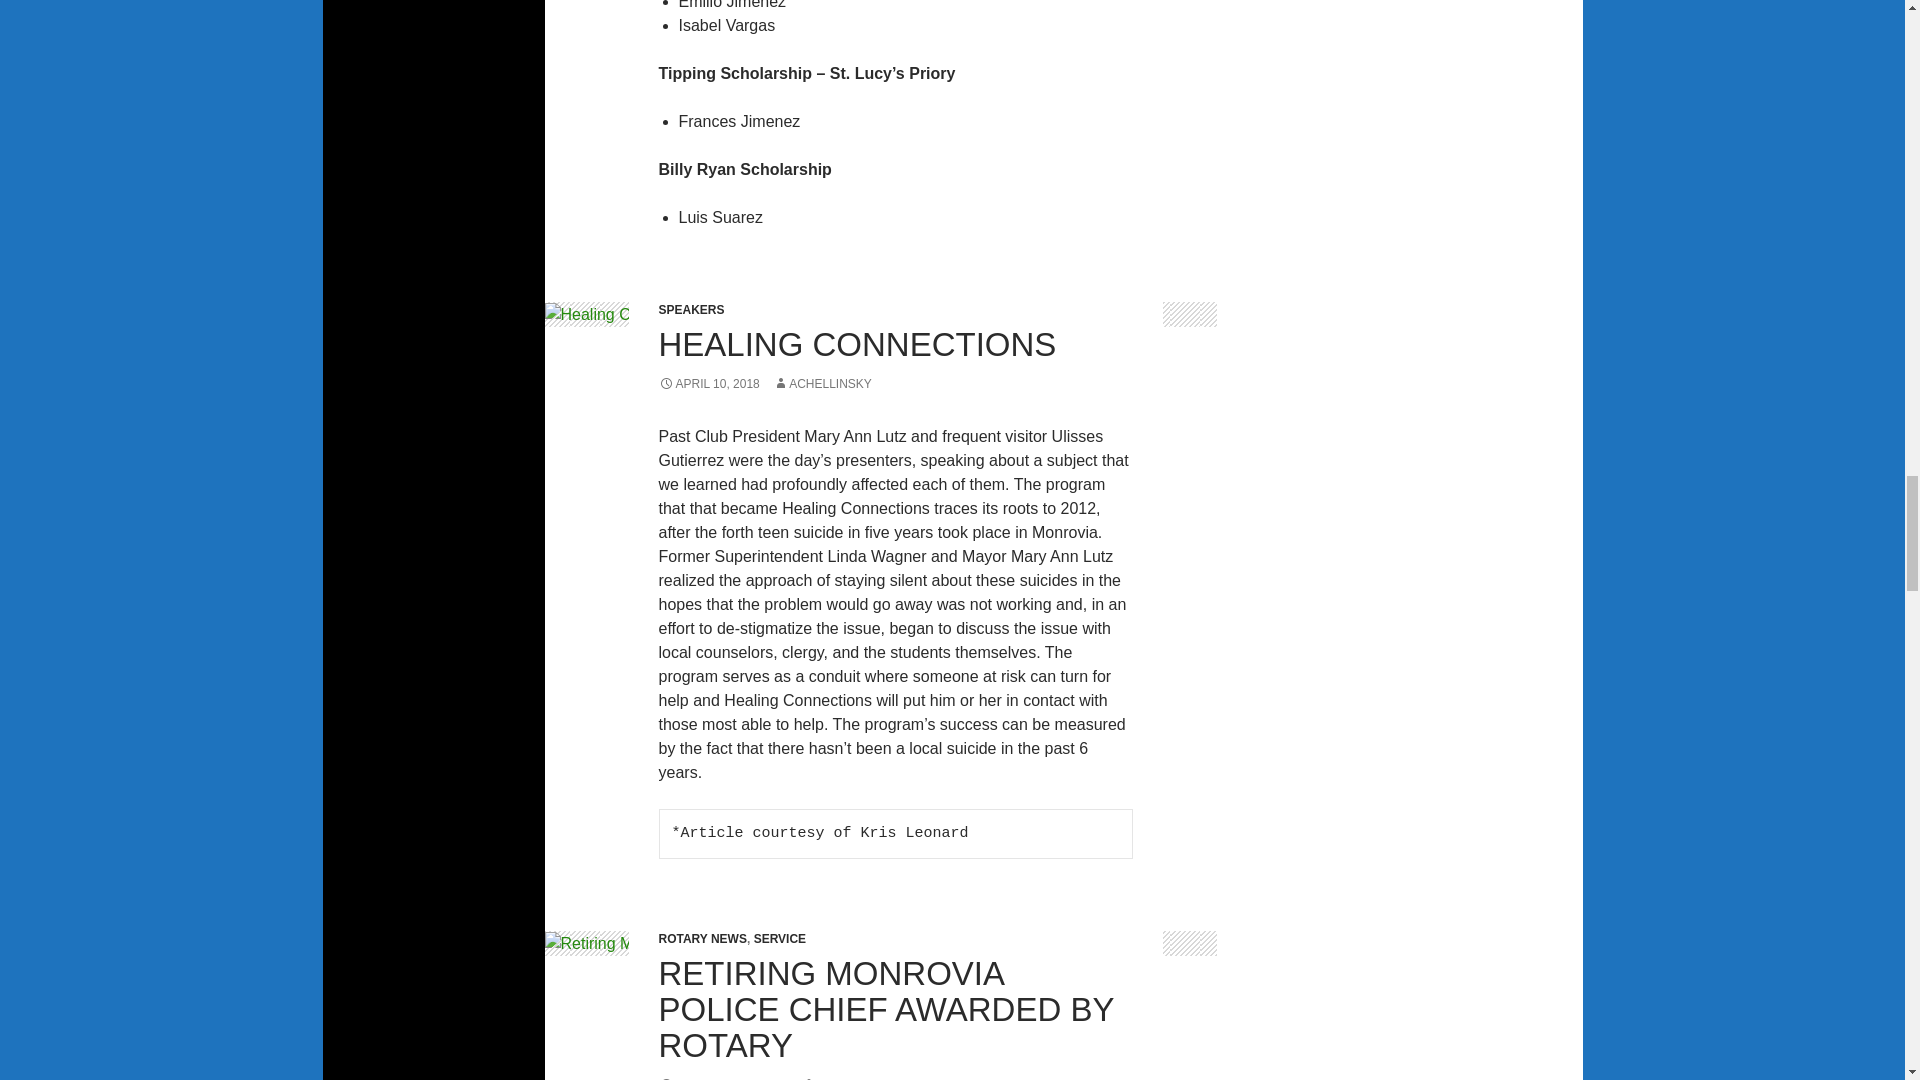 The width and height of the screenshot is (1920, 1080). I want to click on APRIL 10, 2018, so click(708, 383).